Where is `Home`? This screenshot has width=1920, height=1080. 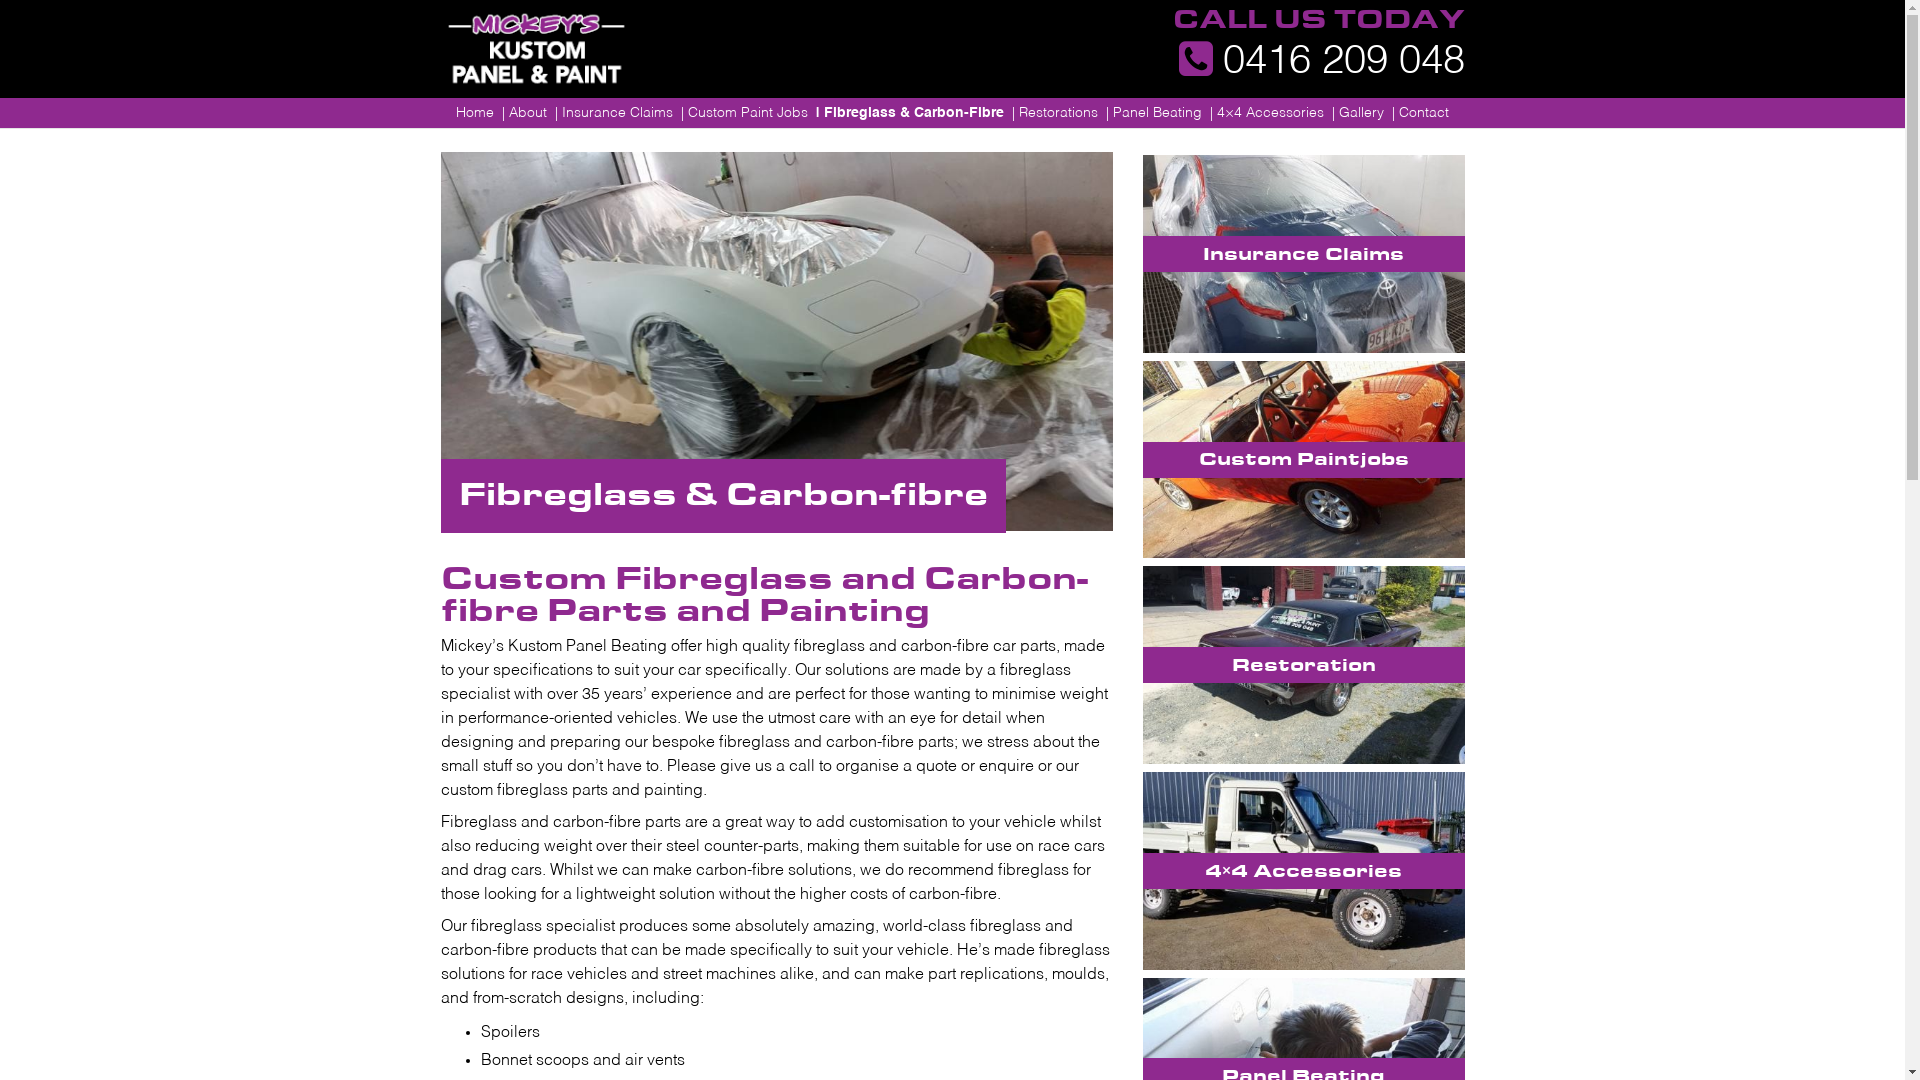
Home is located at coordinates (474, 114).